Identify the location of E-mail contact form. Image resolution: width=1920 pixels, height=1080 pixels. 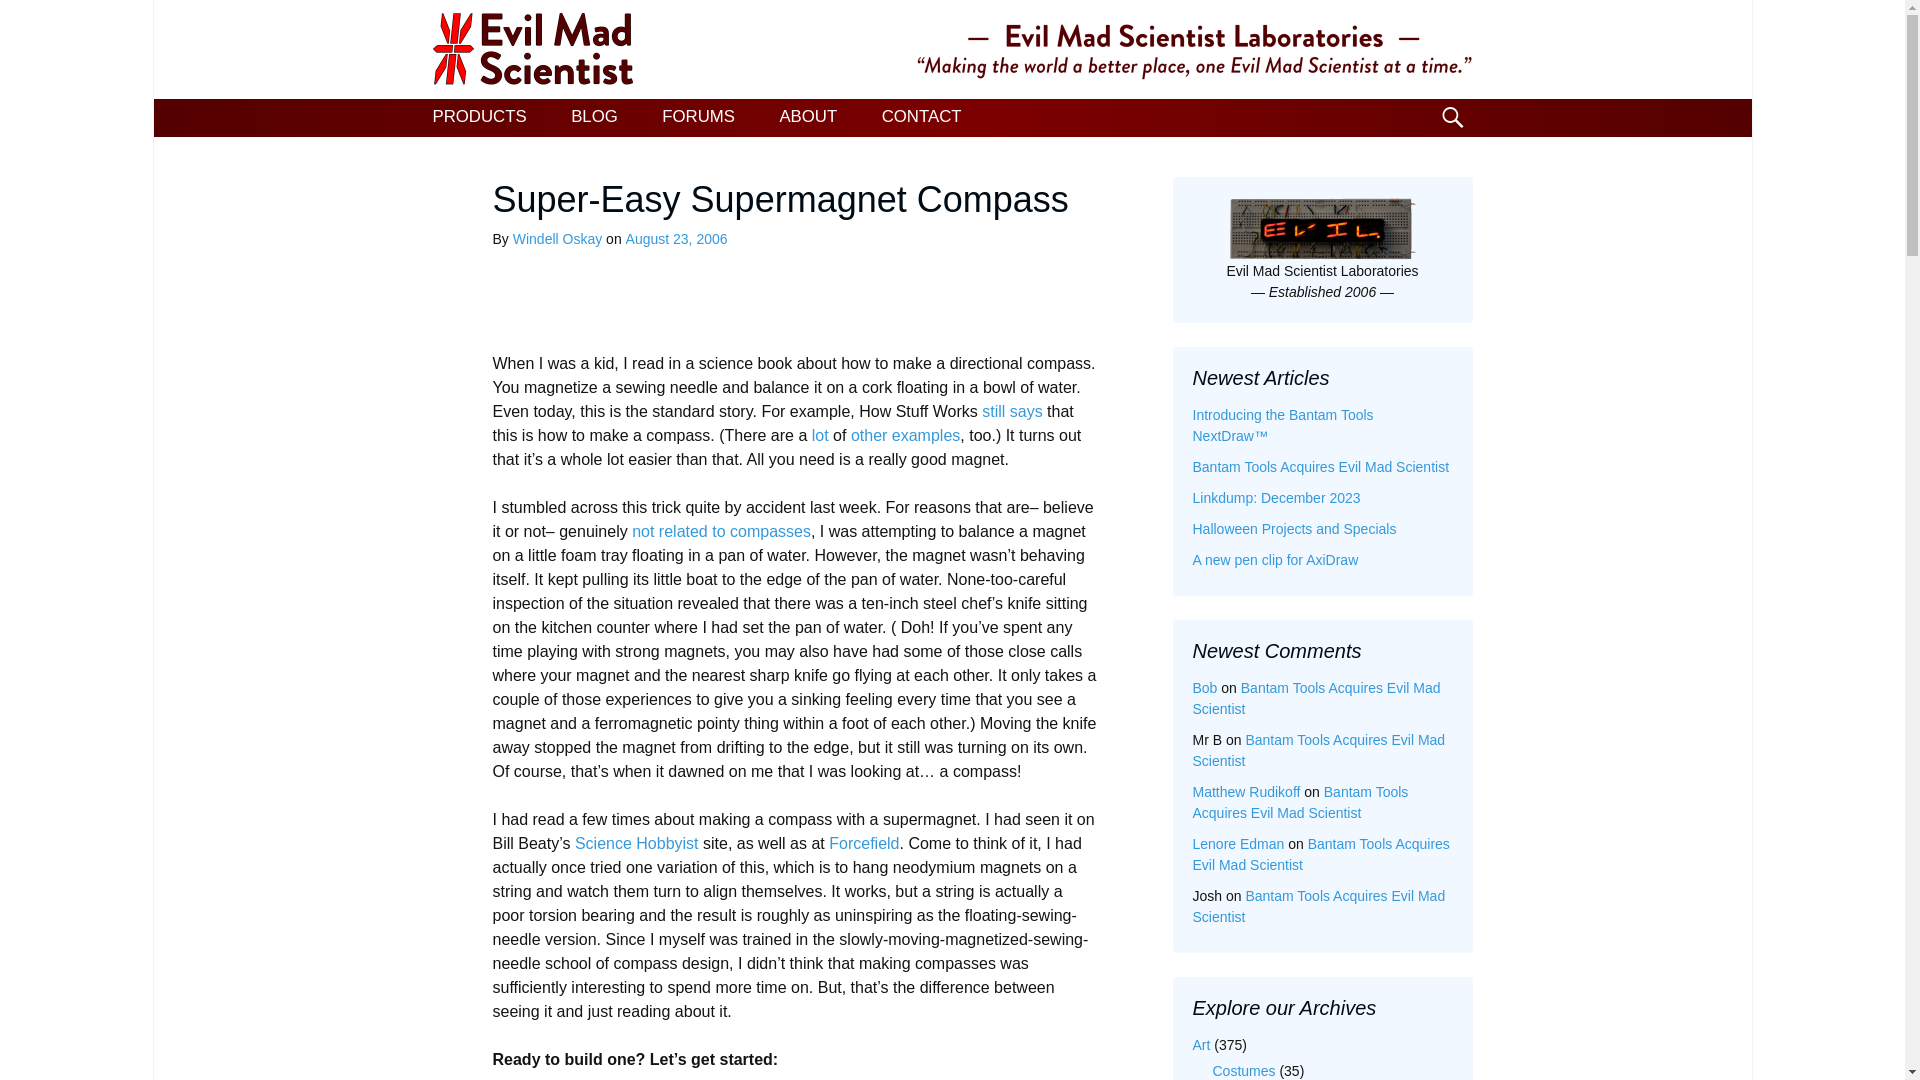
(922, 118).